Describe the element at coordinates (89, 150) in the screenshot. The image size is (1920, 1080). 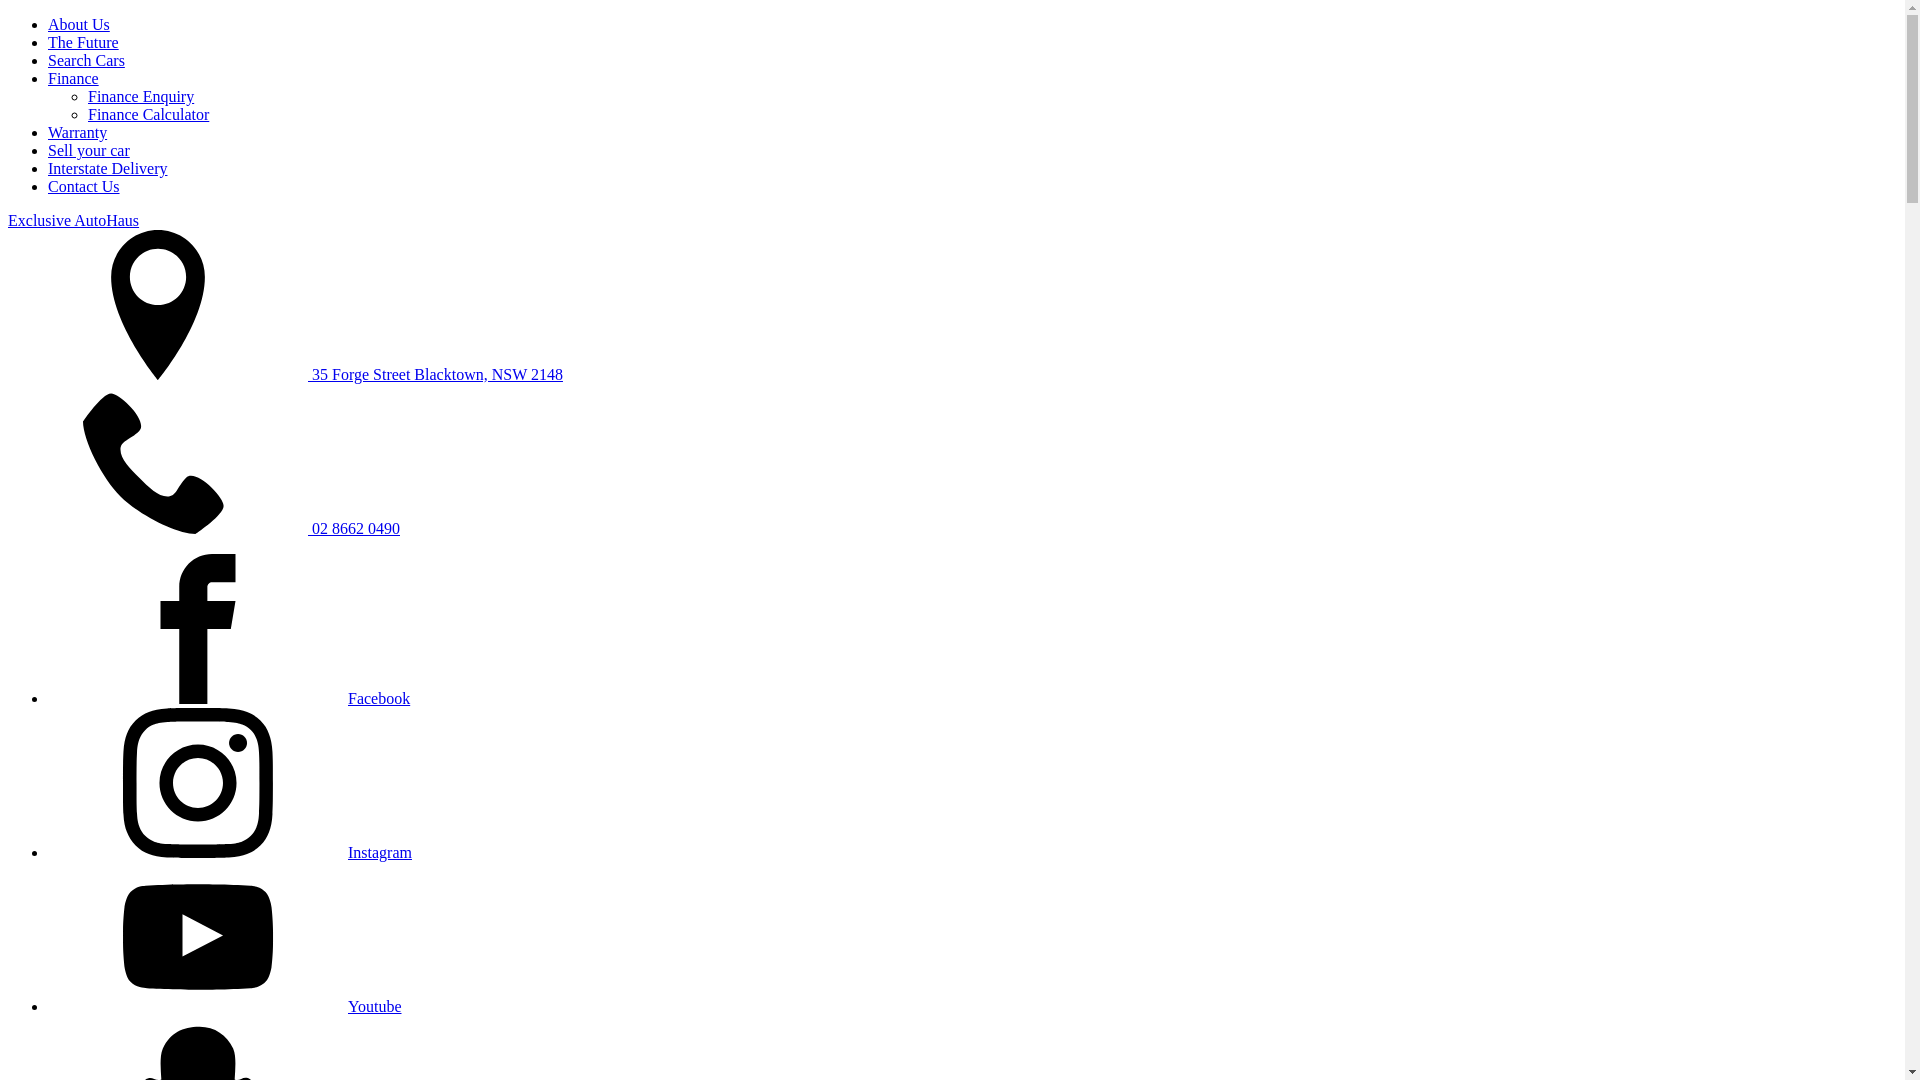
I see `Sell your car` at that location.